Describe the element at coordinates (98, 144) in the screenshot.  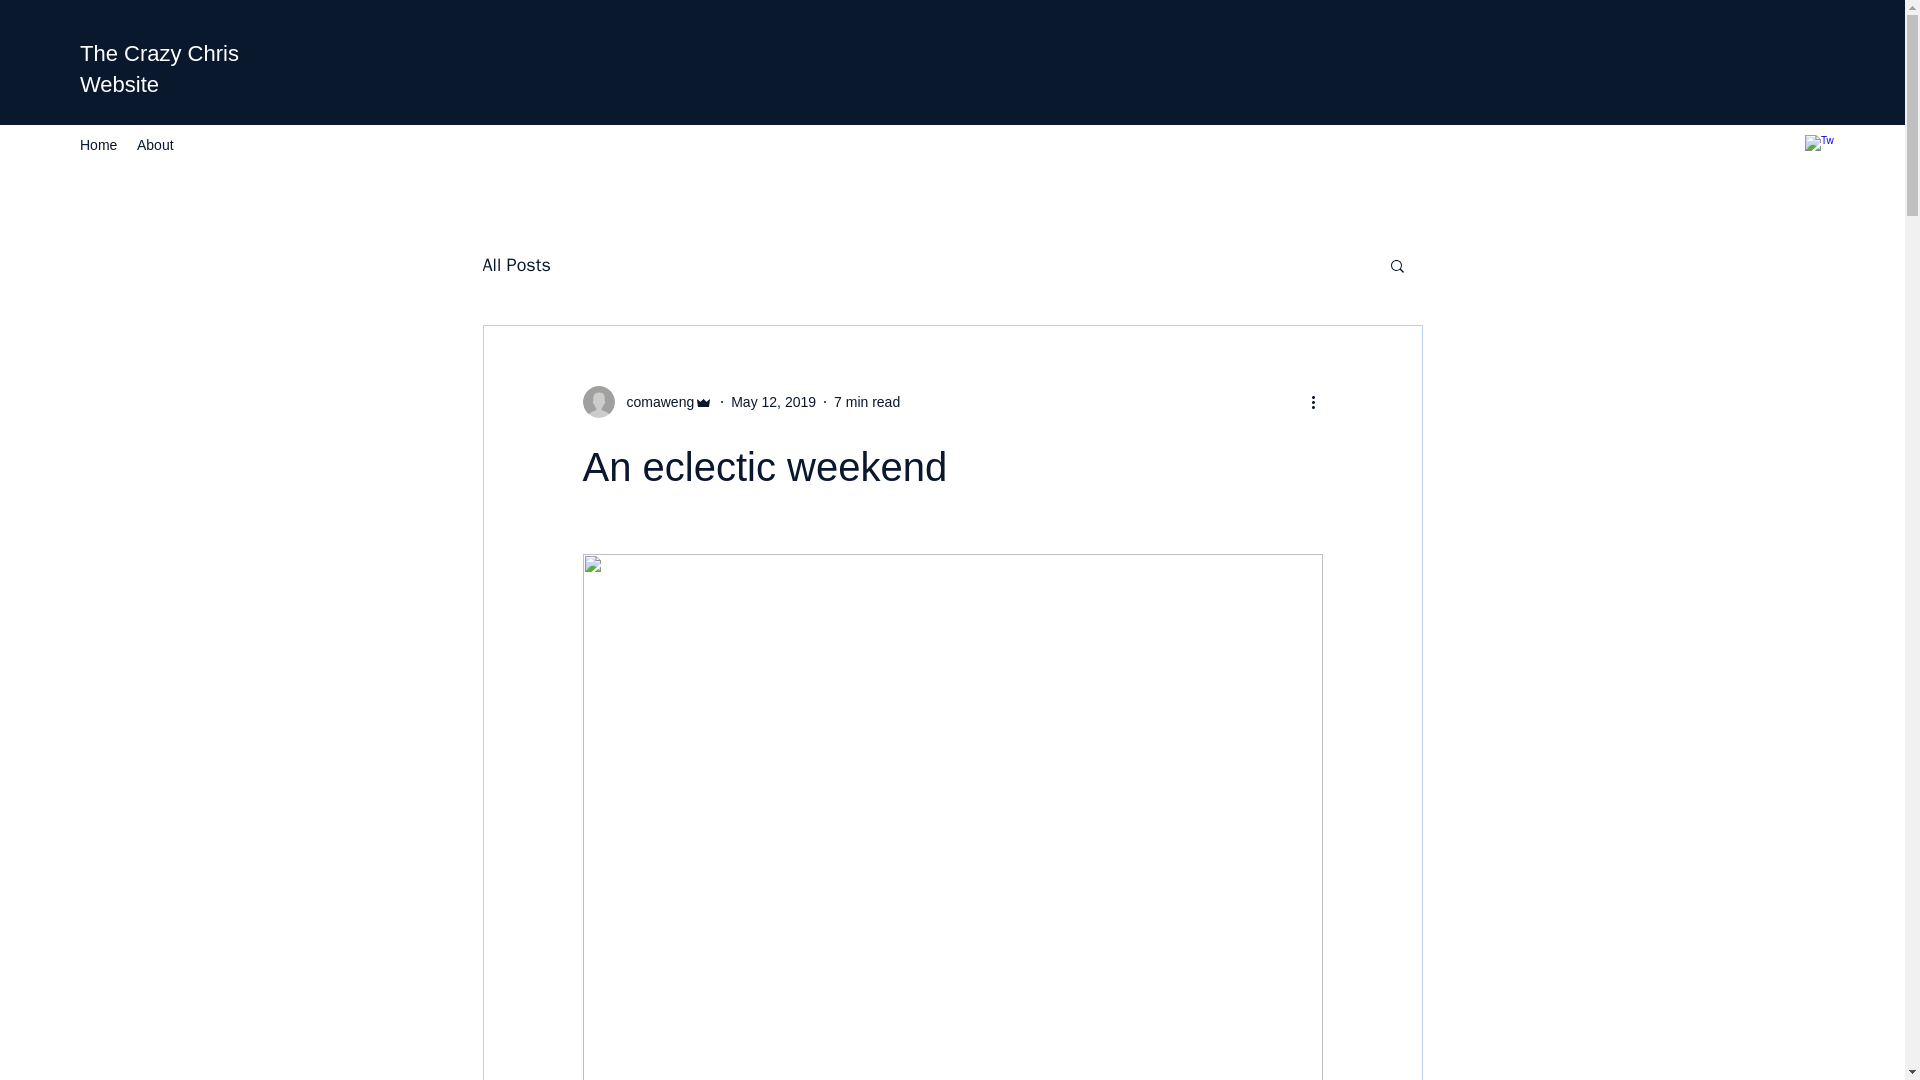
I see `Home` at that location.